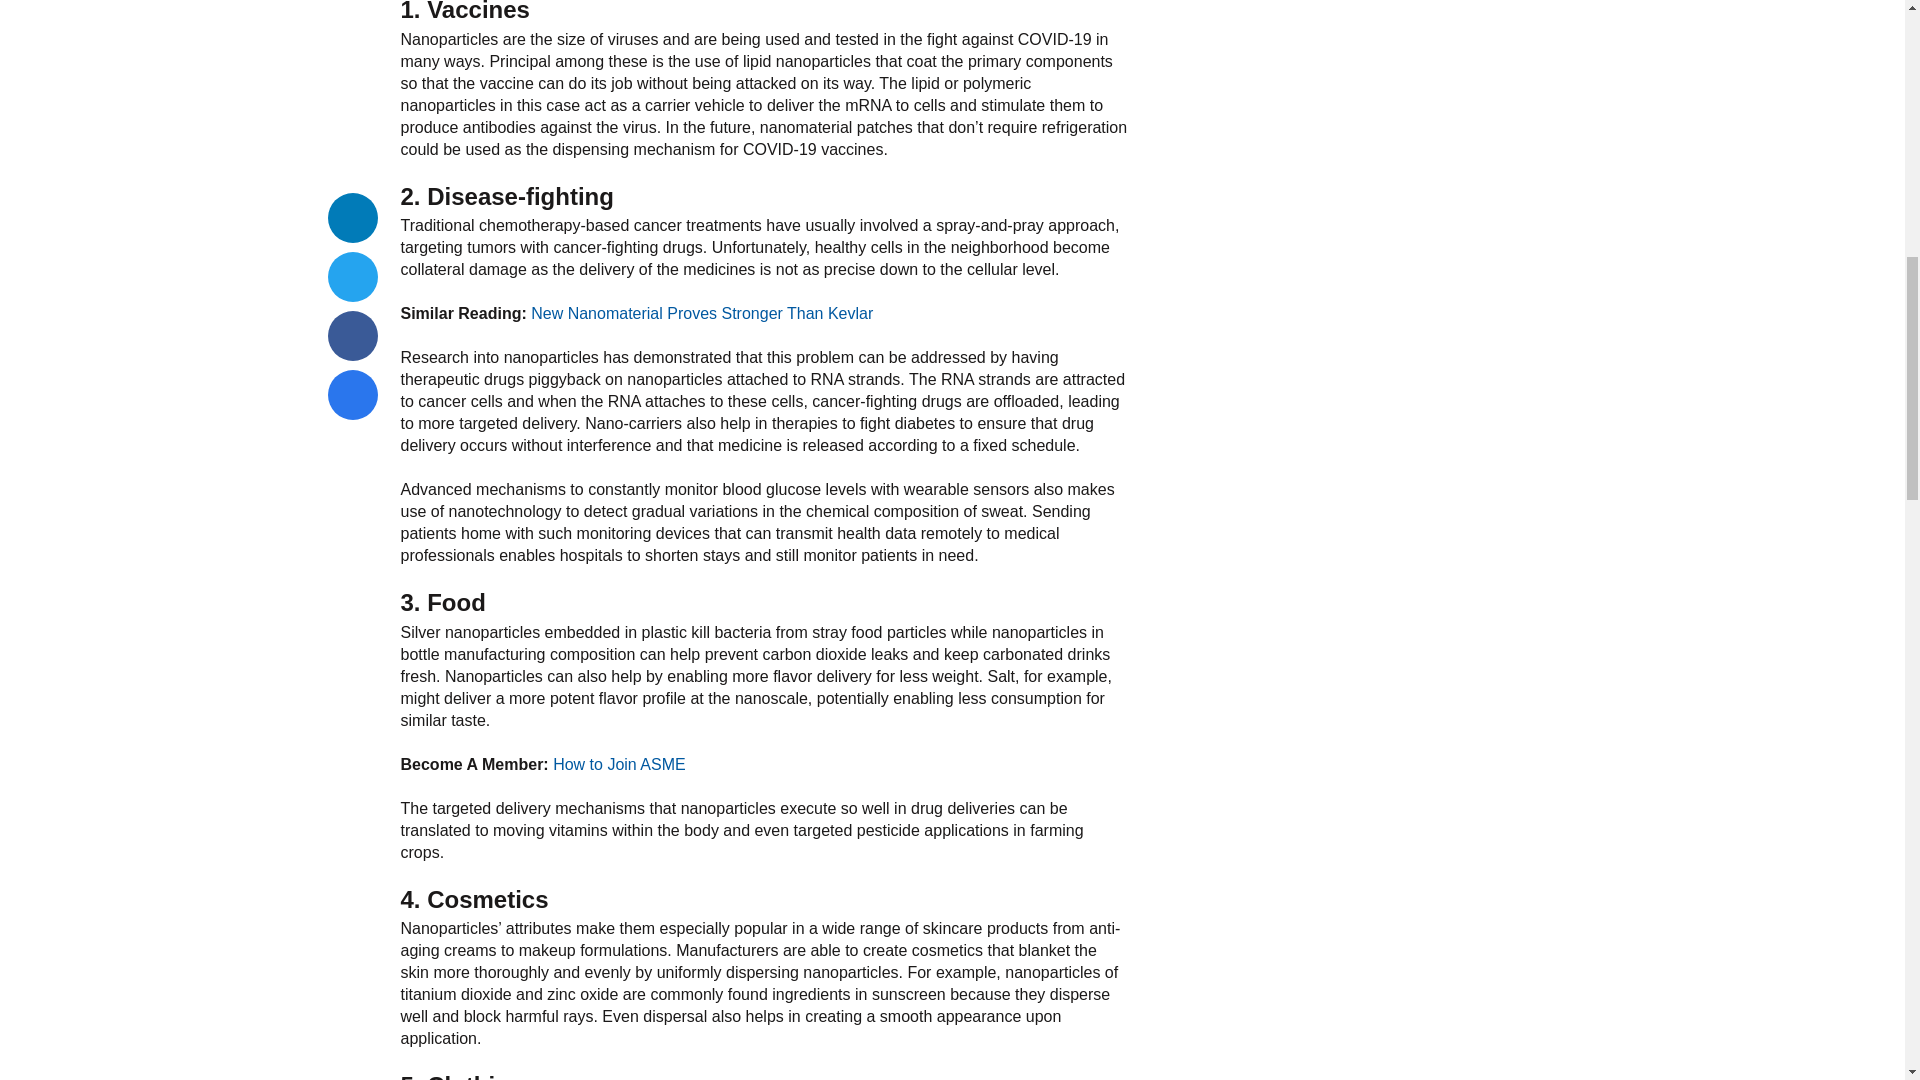 The image size is (1920, 1080). What do you see at coordinates (702, 312) in the screenshot?
I see `New Nanomaterial Proves Stronger Than Kevlar` at bounding box center [702, 312].